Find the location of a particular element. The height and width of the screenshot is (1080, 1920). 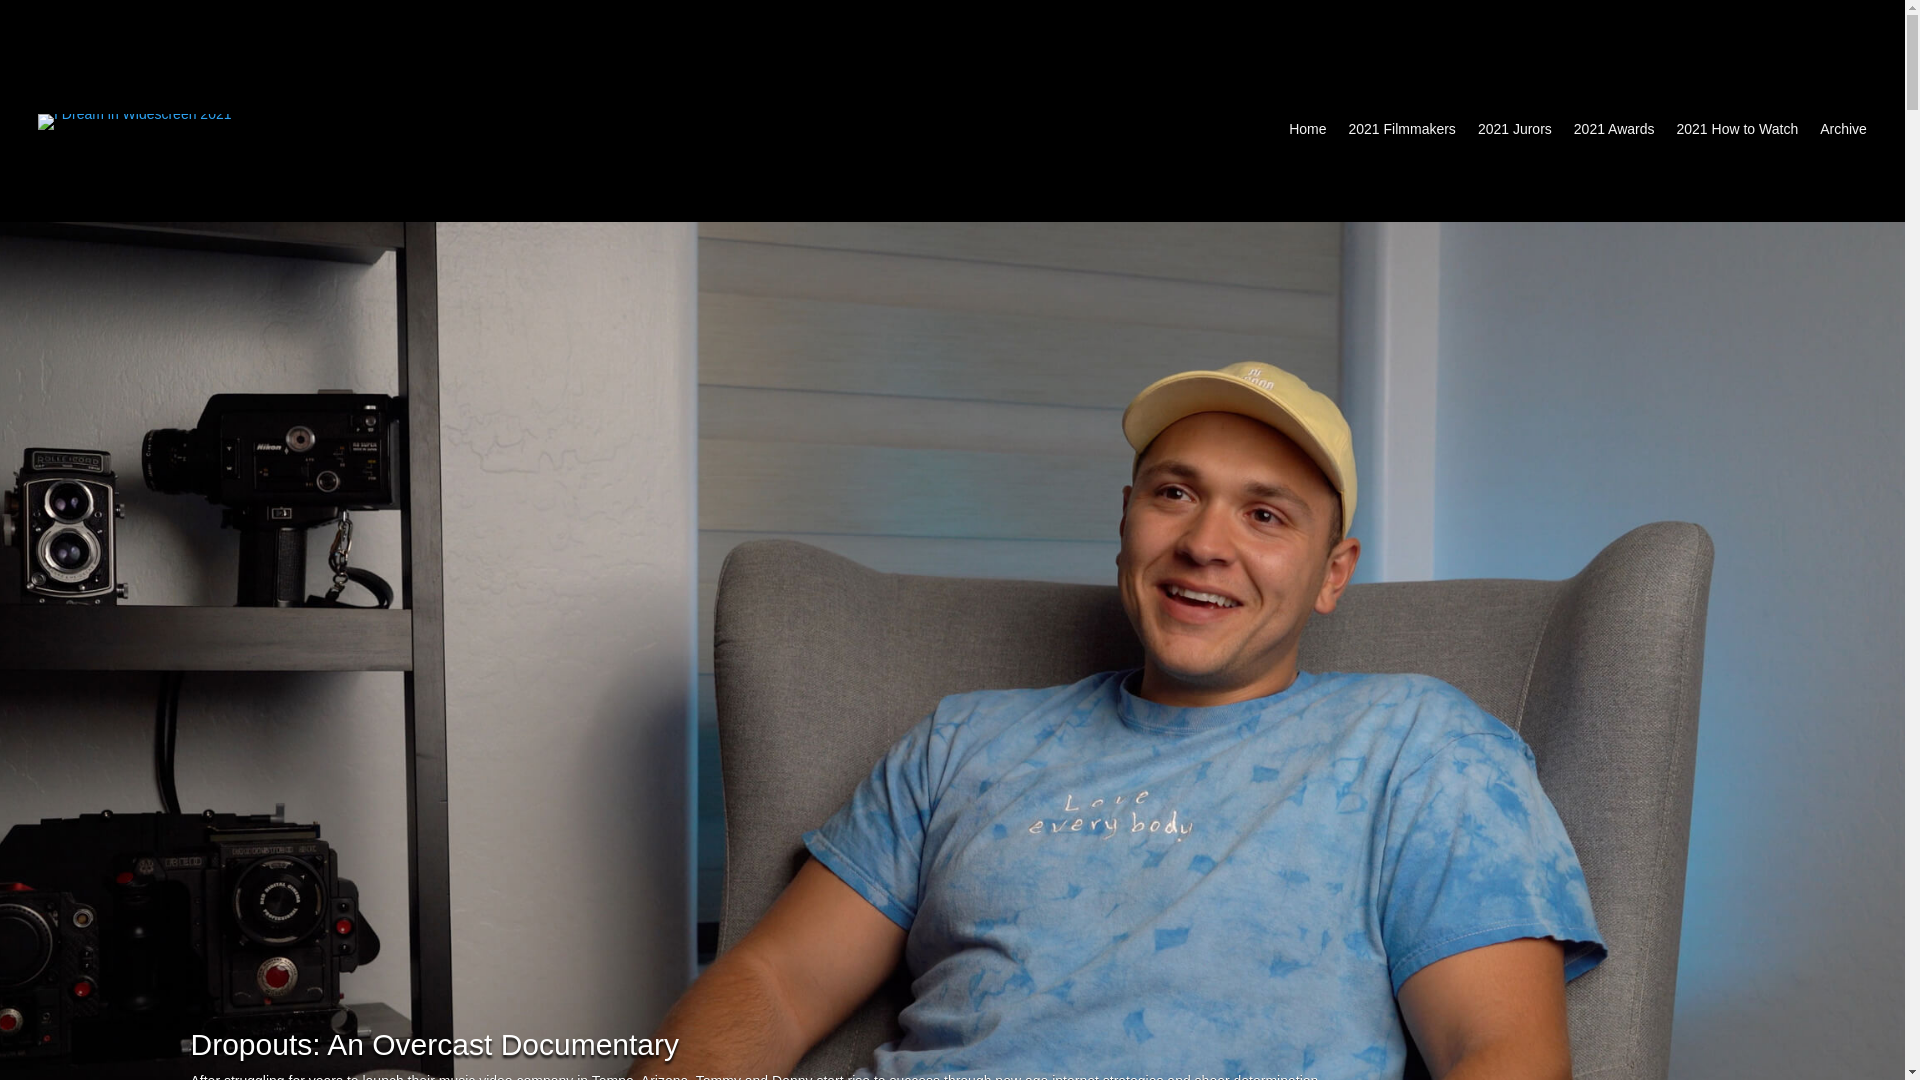

2021 Awards is located at coordinates (1614, 132).